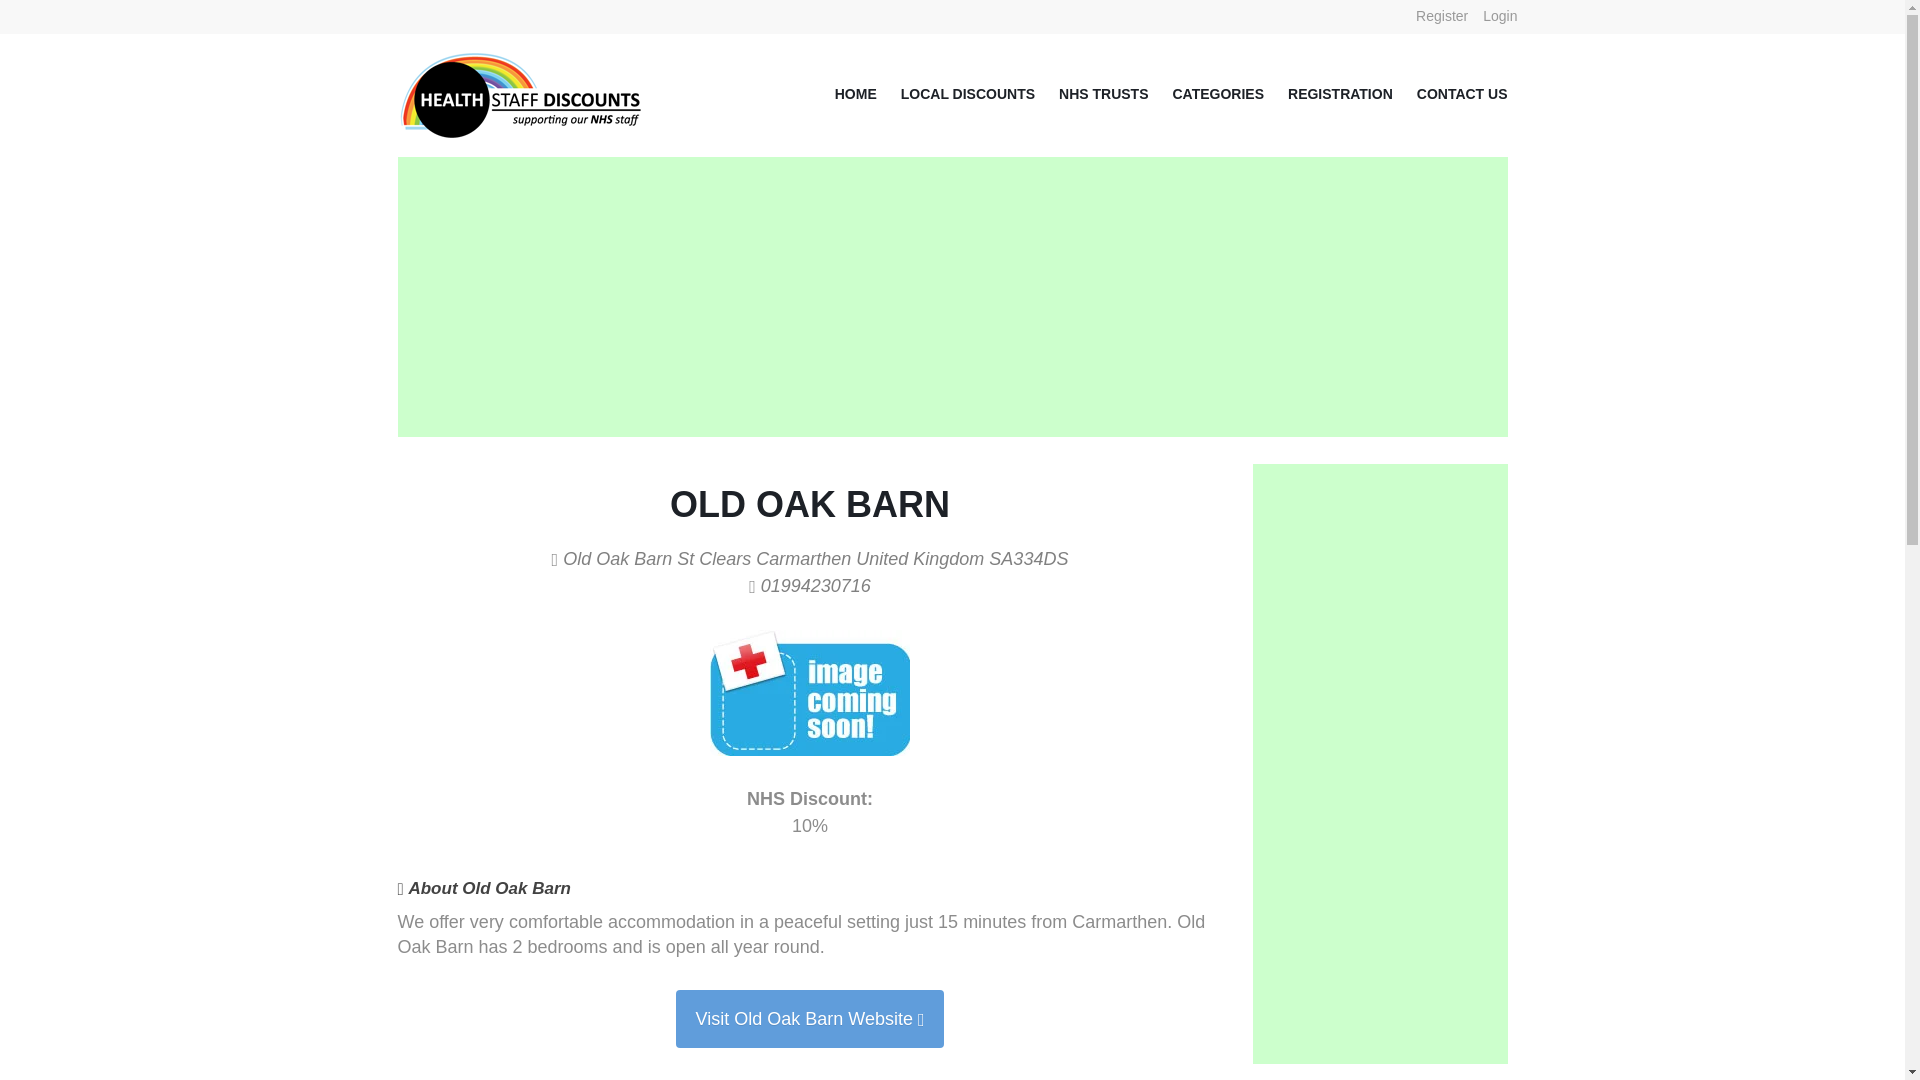  What do you see at coordinates (844, 94) in the screenshot?
I see `HOME` at bounding box center [844, 94].